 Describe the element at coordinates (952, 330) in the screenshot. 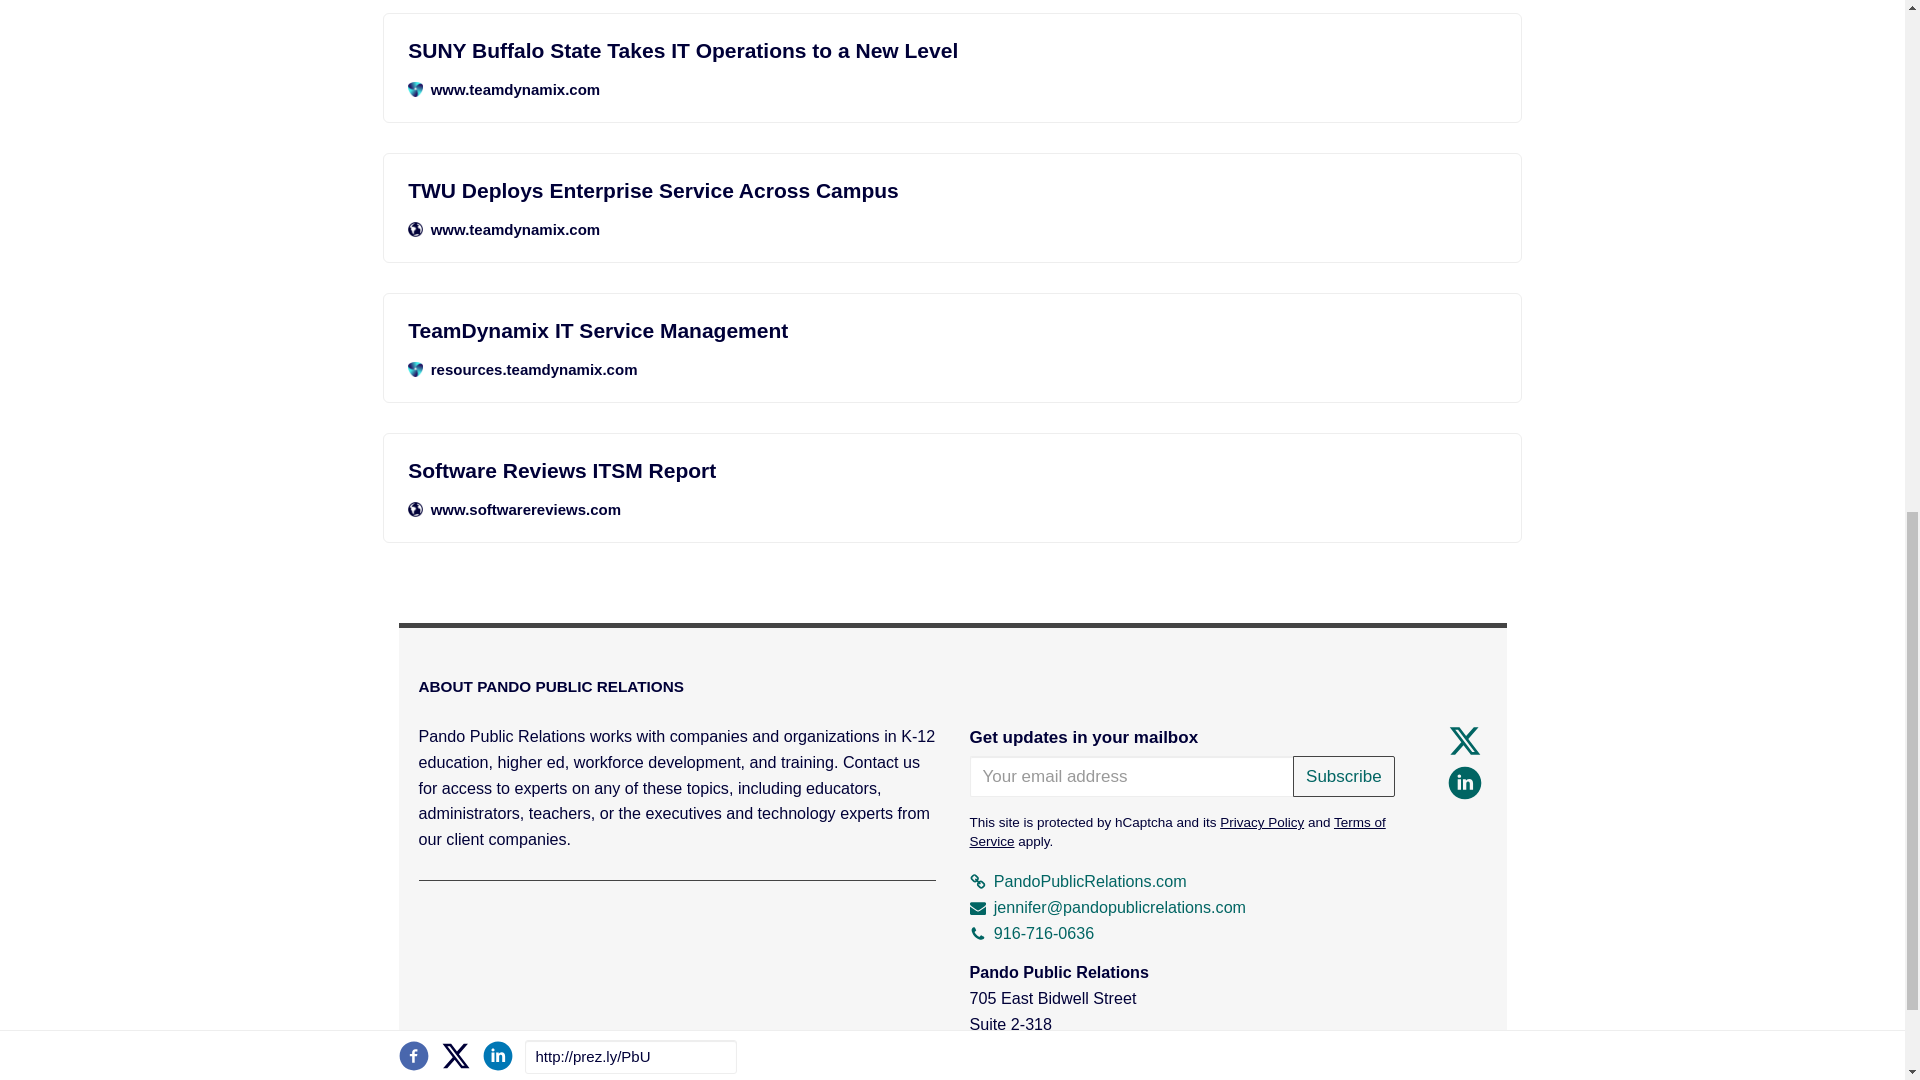

I see `TeamDynamix IT Service Management` at that location.